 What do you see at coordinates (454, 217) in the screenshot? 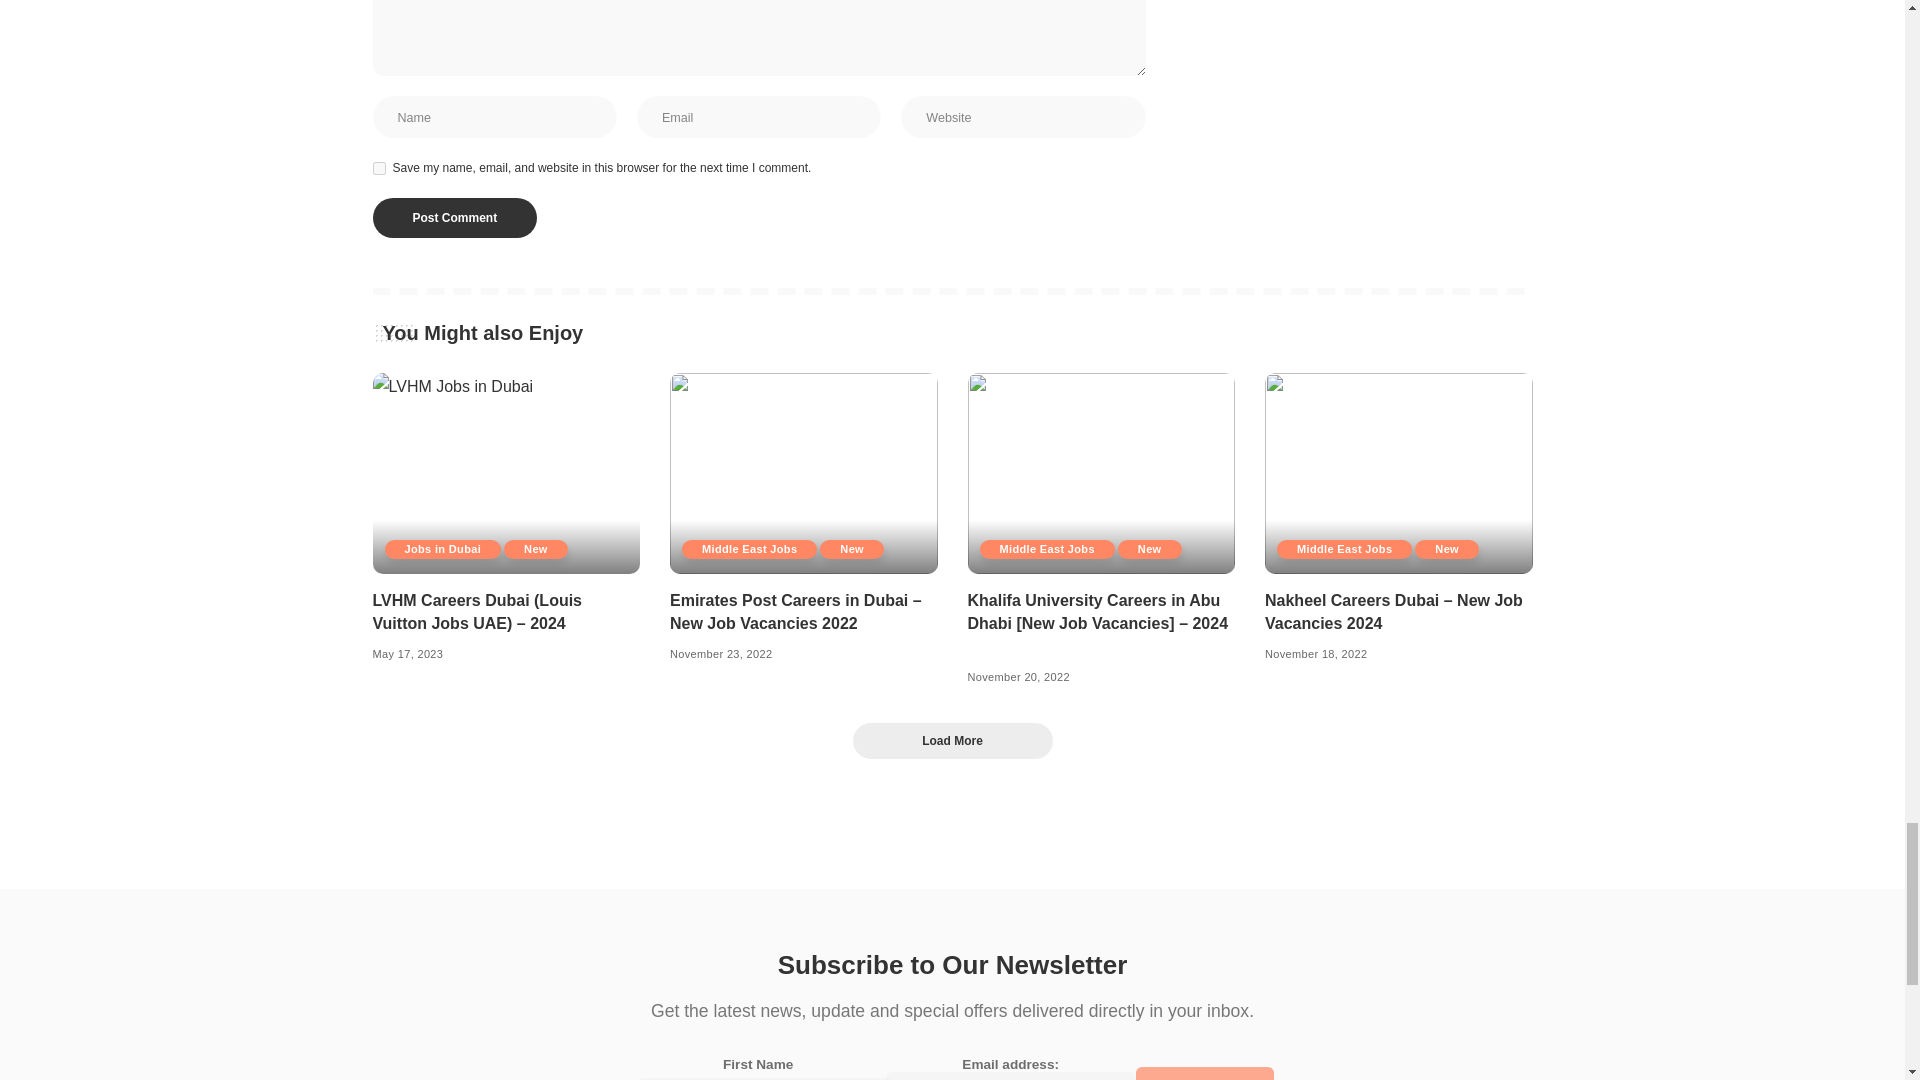
I see `Post Comment` at bounding box center [454, 217].